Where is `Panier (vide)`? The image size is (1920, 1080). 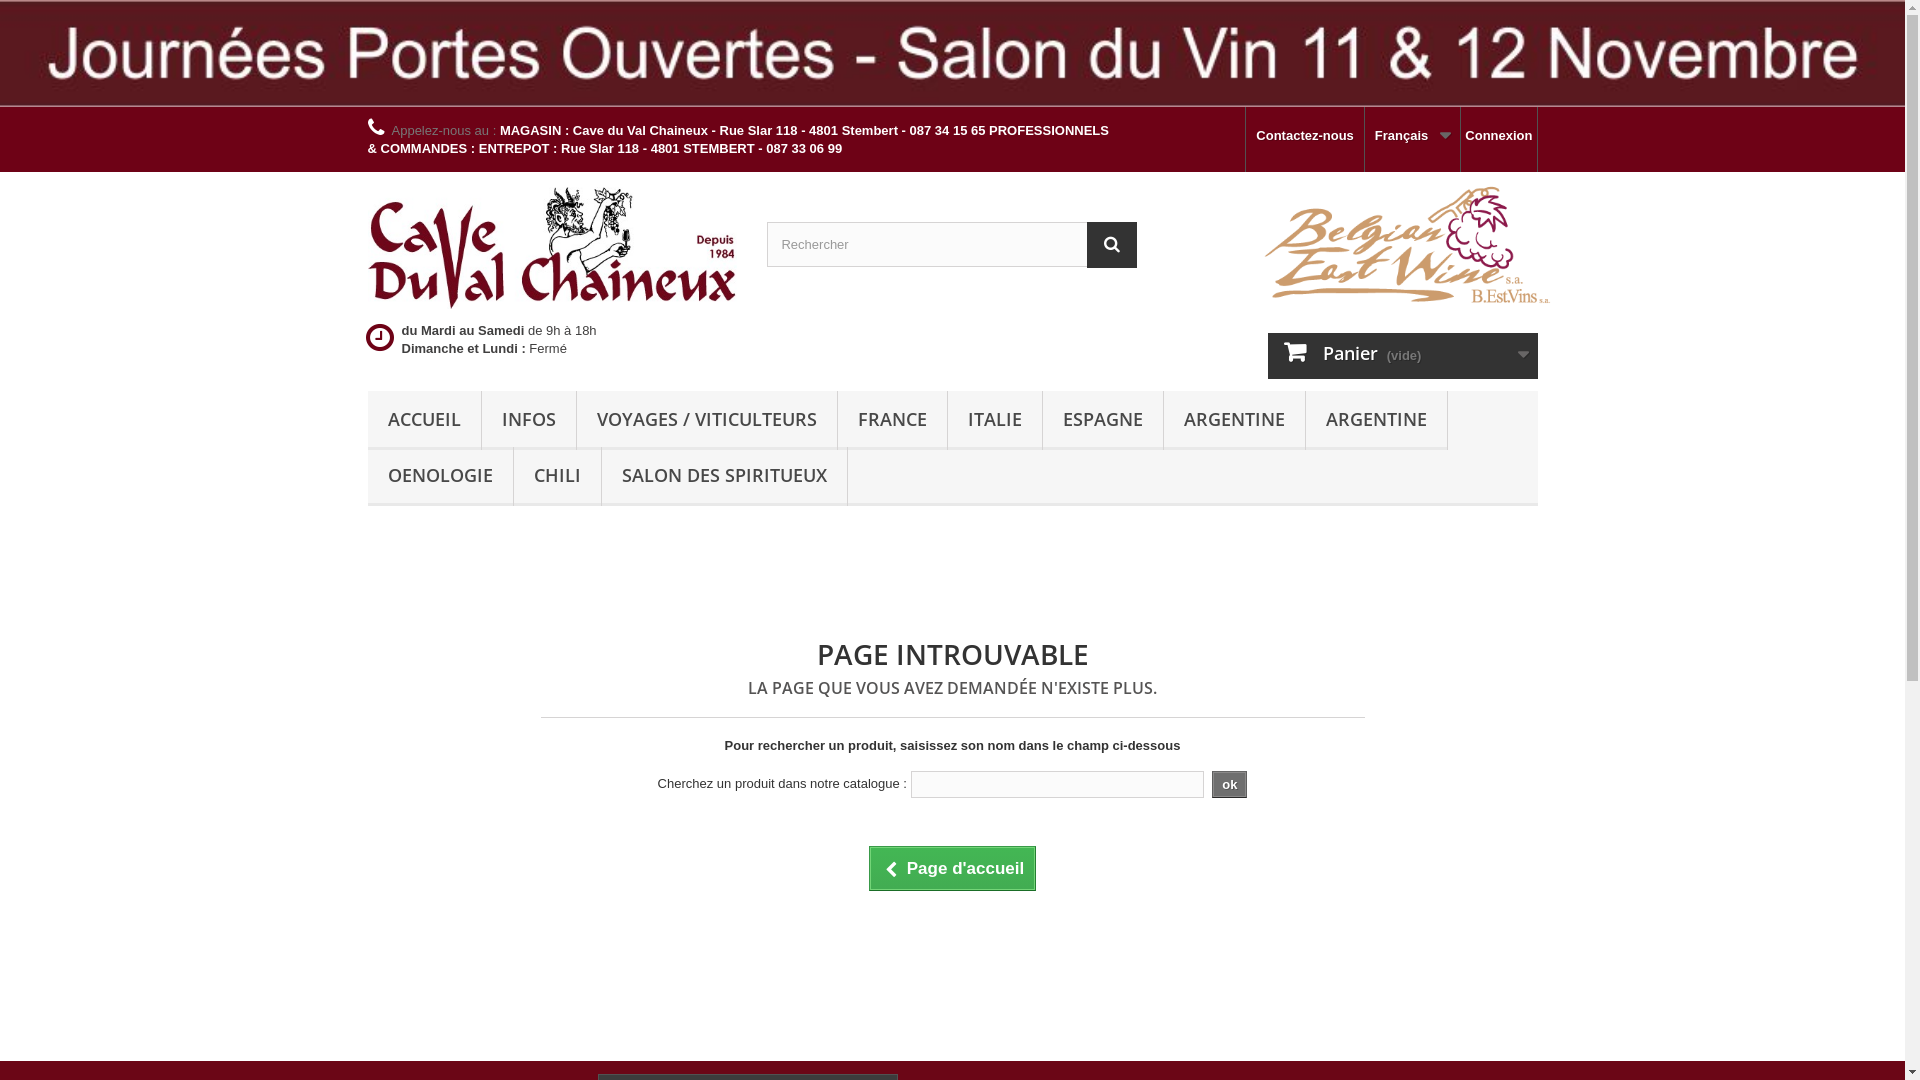 Panier (vide) is located at coordinates (1403, 356).